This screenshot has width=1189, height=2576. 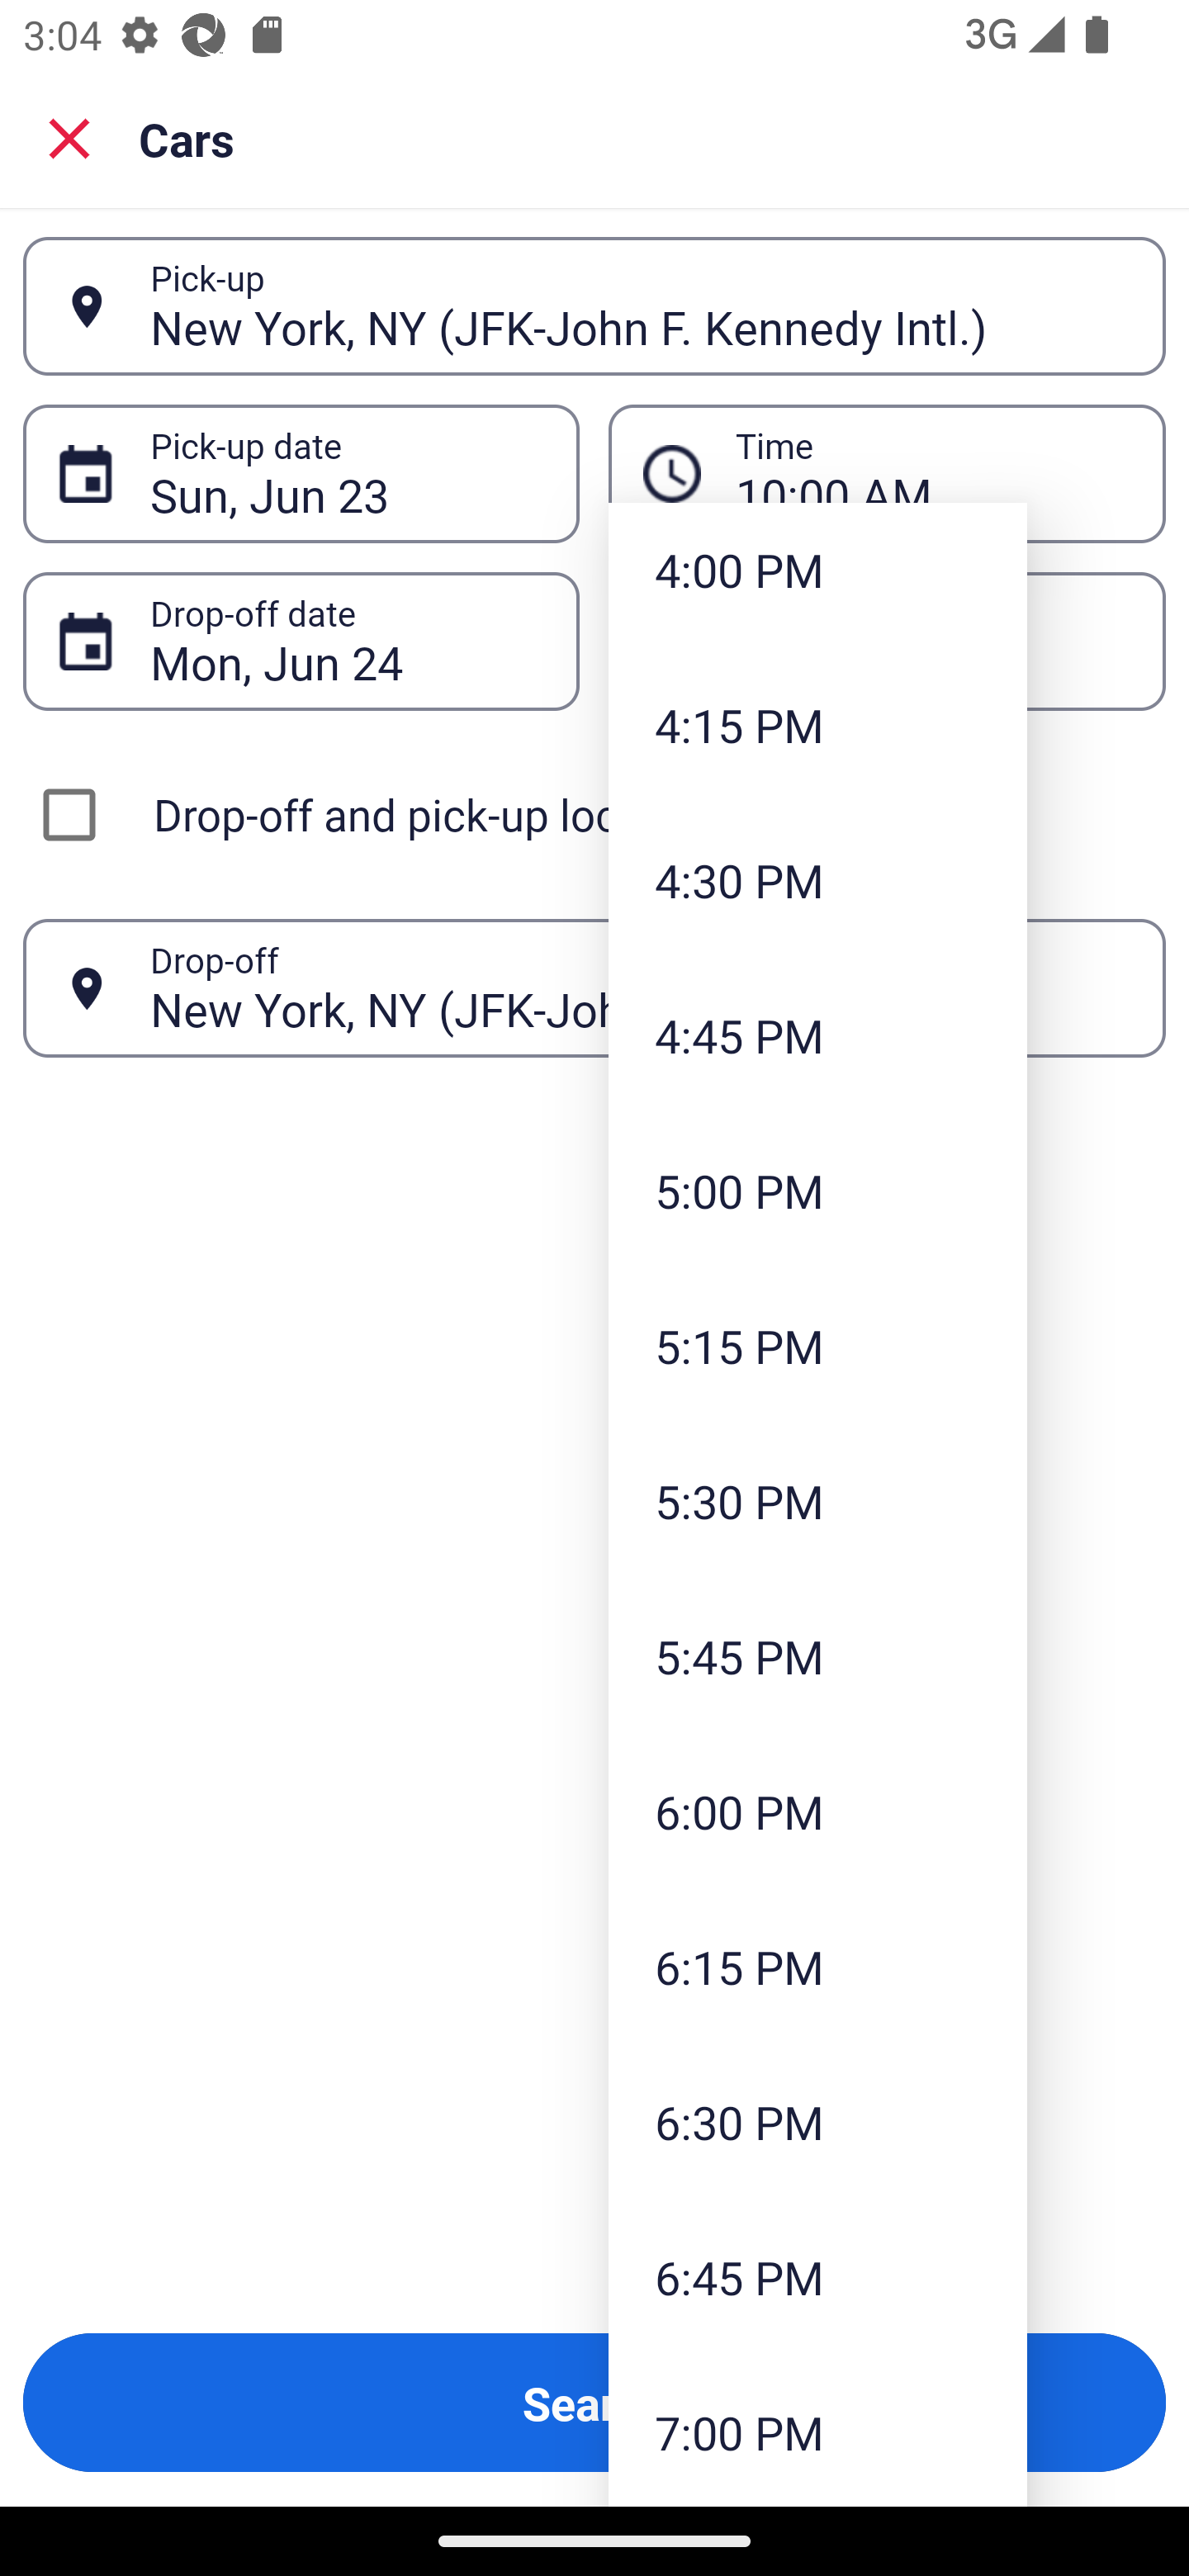 What do you see at coordinates (817, 1190) in the screenshot?
I see `5:00 PM` at bounding box center [817, 1190].